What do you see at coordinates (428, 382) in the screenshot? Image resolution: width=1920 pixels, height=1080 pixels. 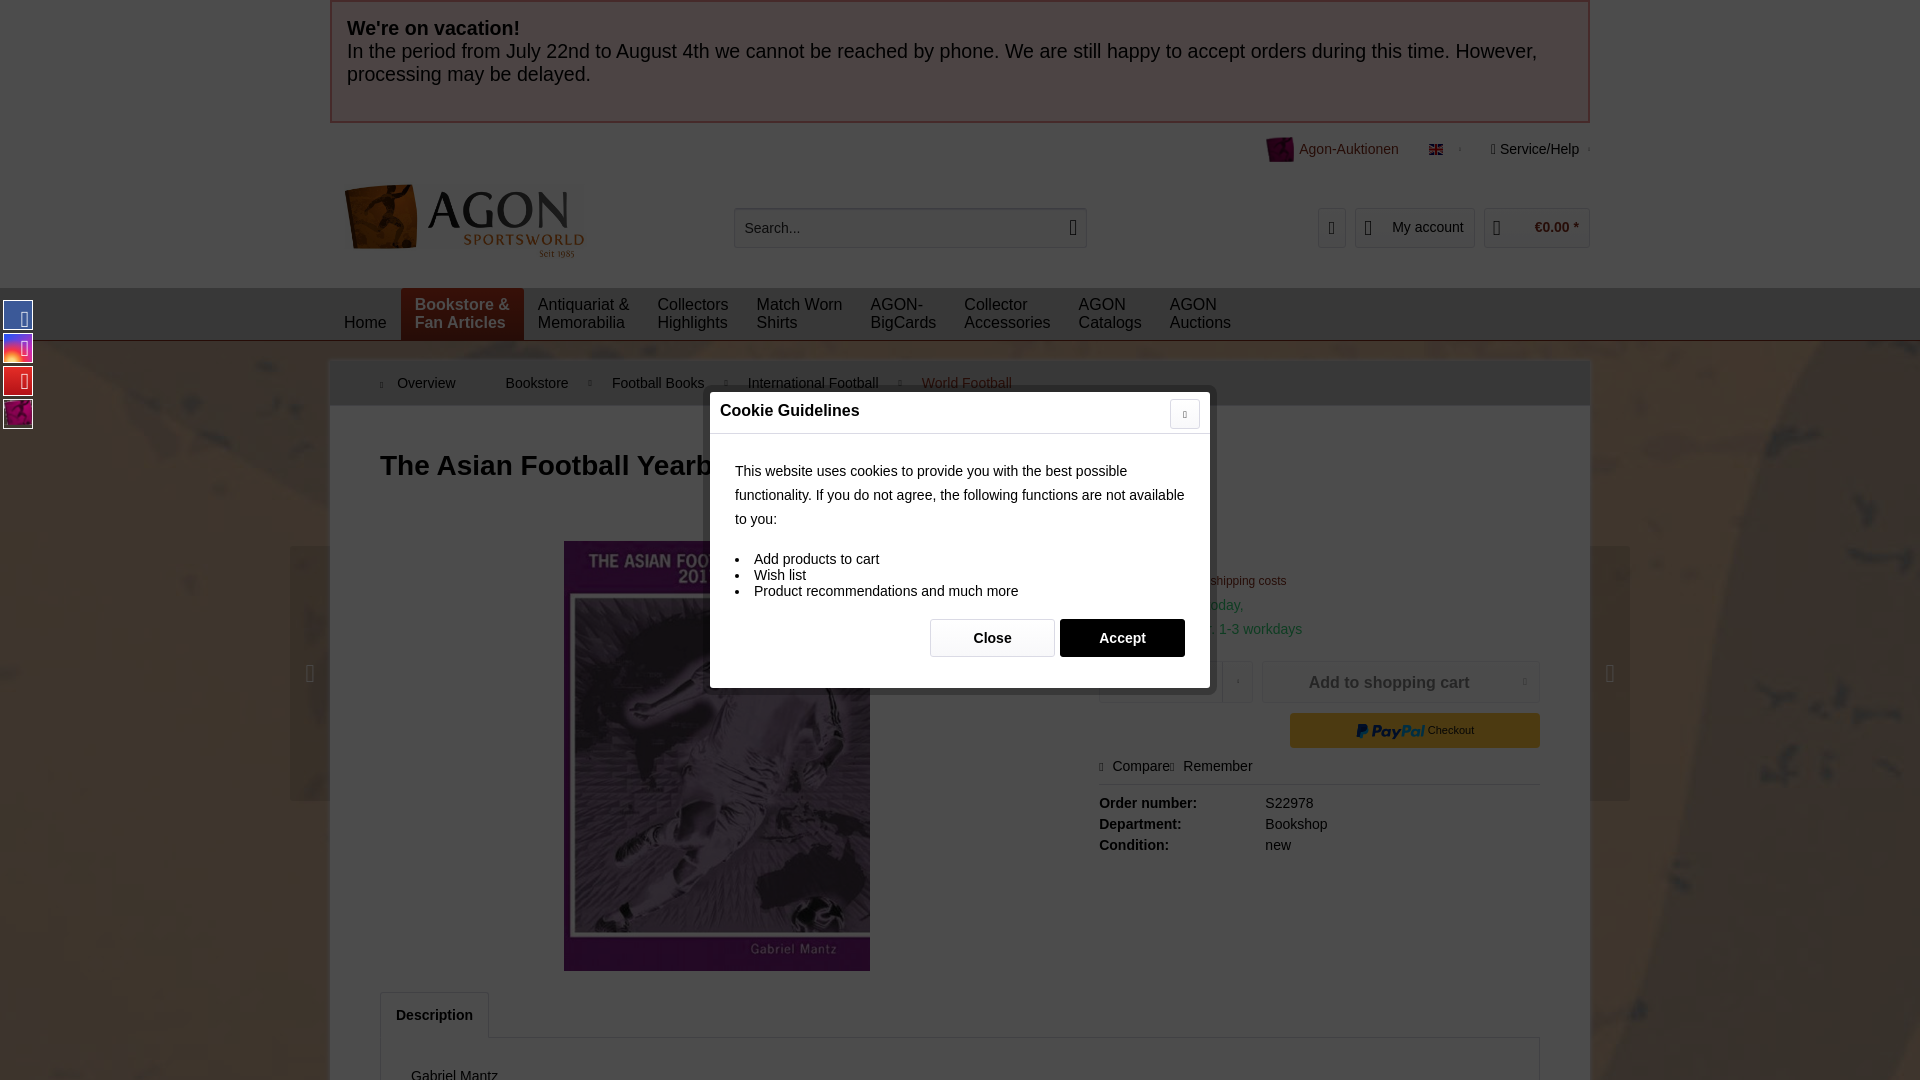 I see `Wish list` at bounding box center [428, 382].